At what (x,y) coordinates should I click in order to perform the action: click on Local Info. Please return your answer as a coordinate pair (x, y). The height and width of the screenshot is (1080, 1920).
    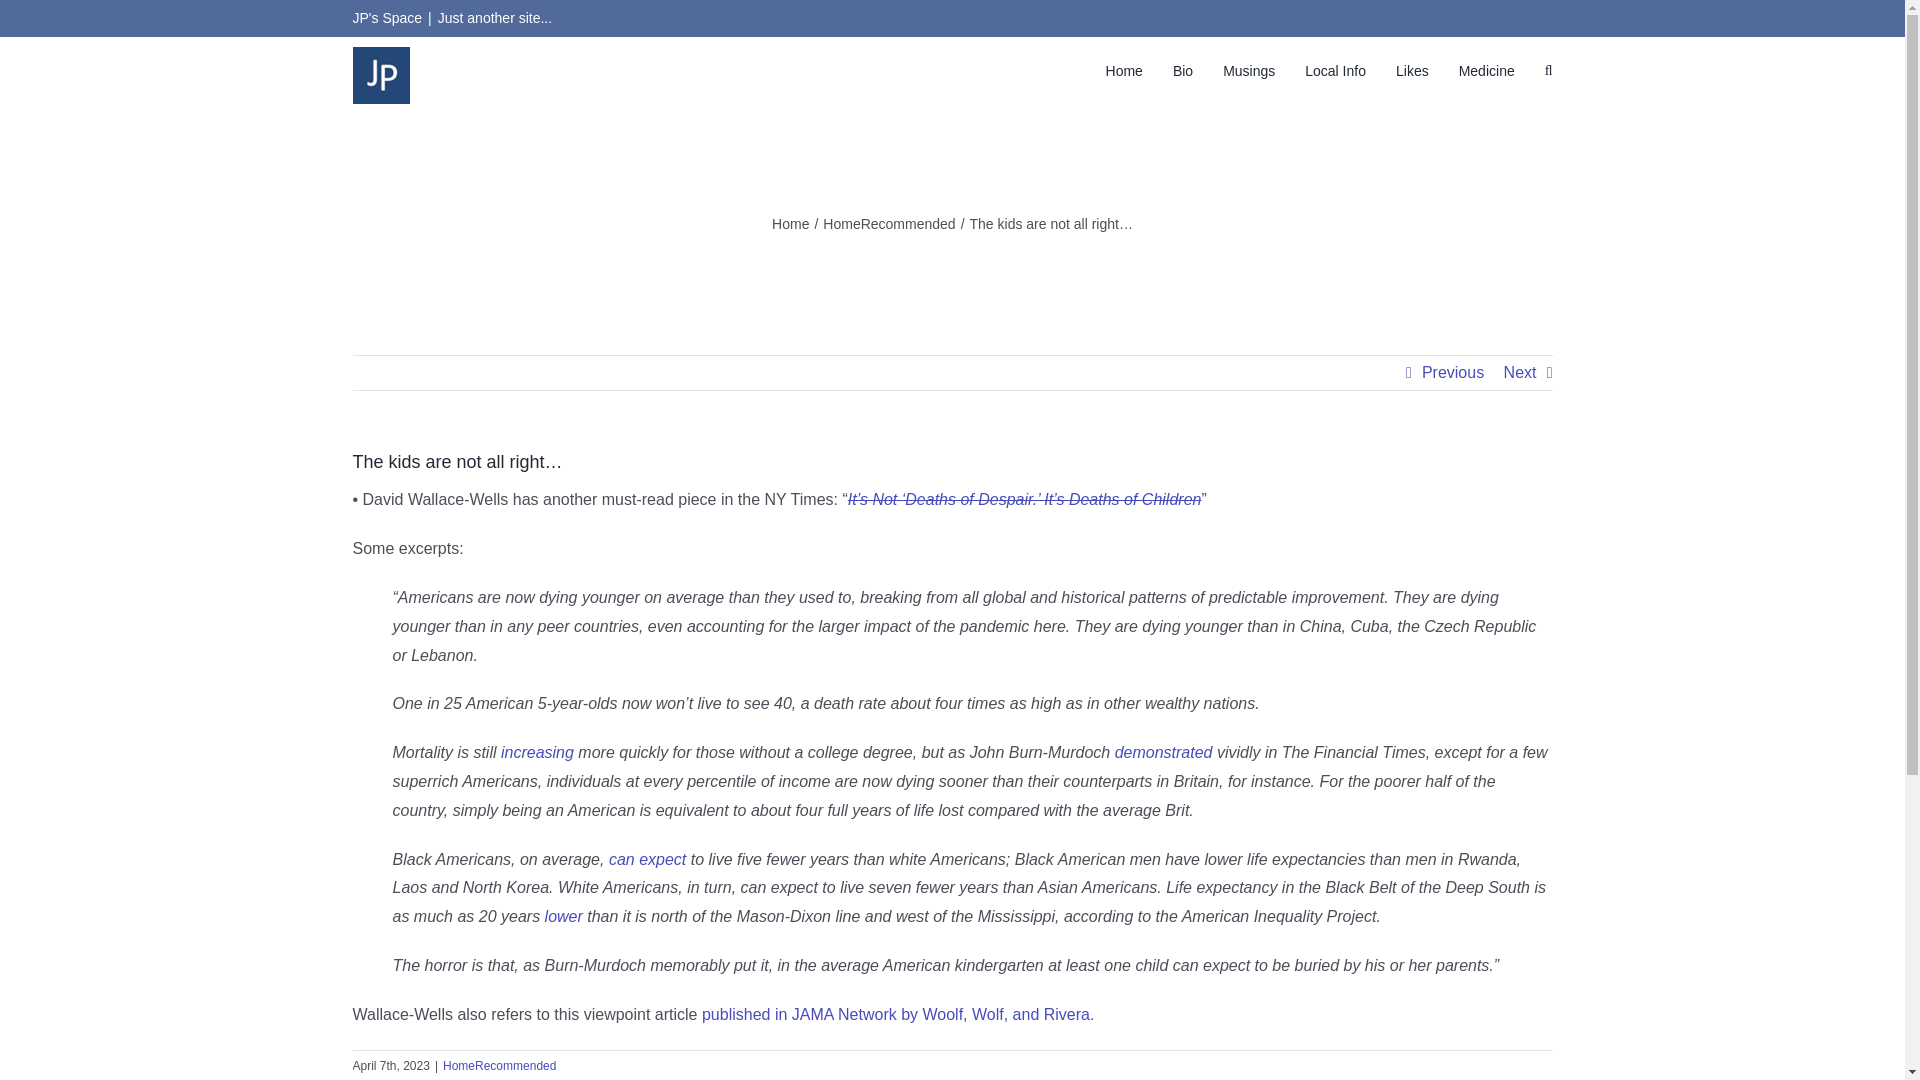
    Looking at the image, I should click on (1335, 70).